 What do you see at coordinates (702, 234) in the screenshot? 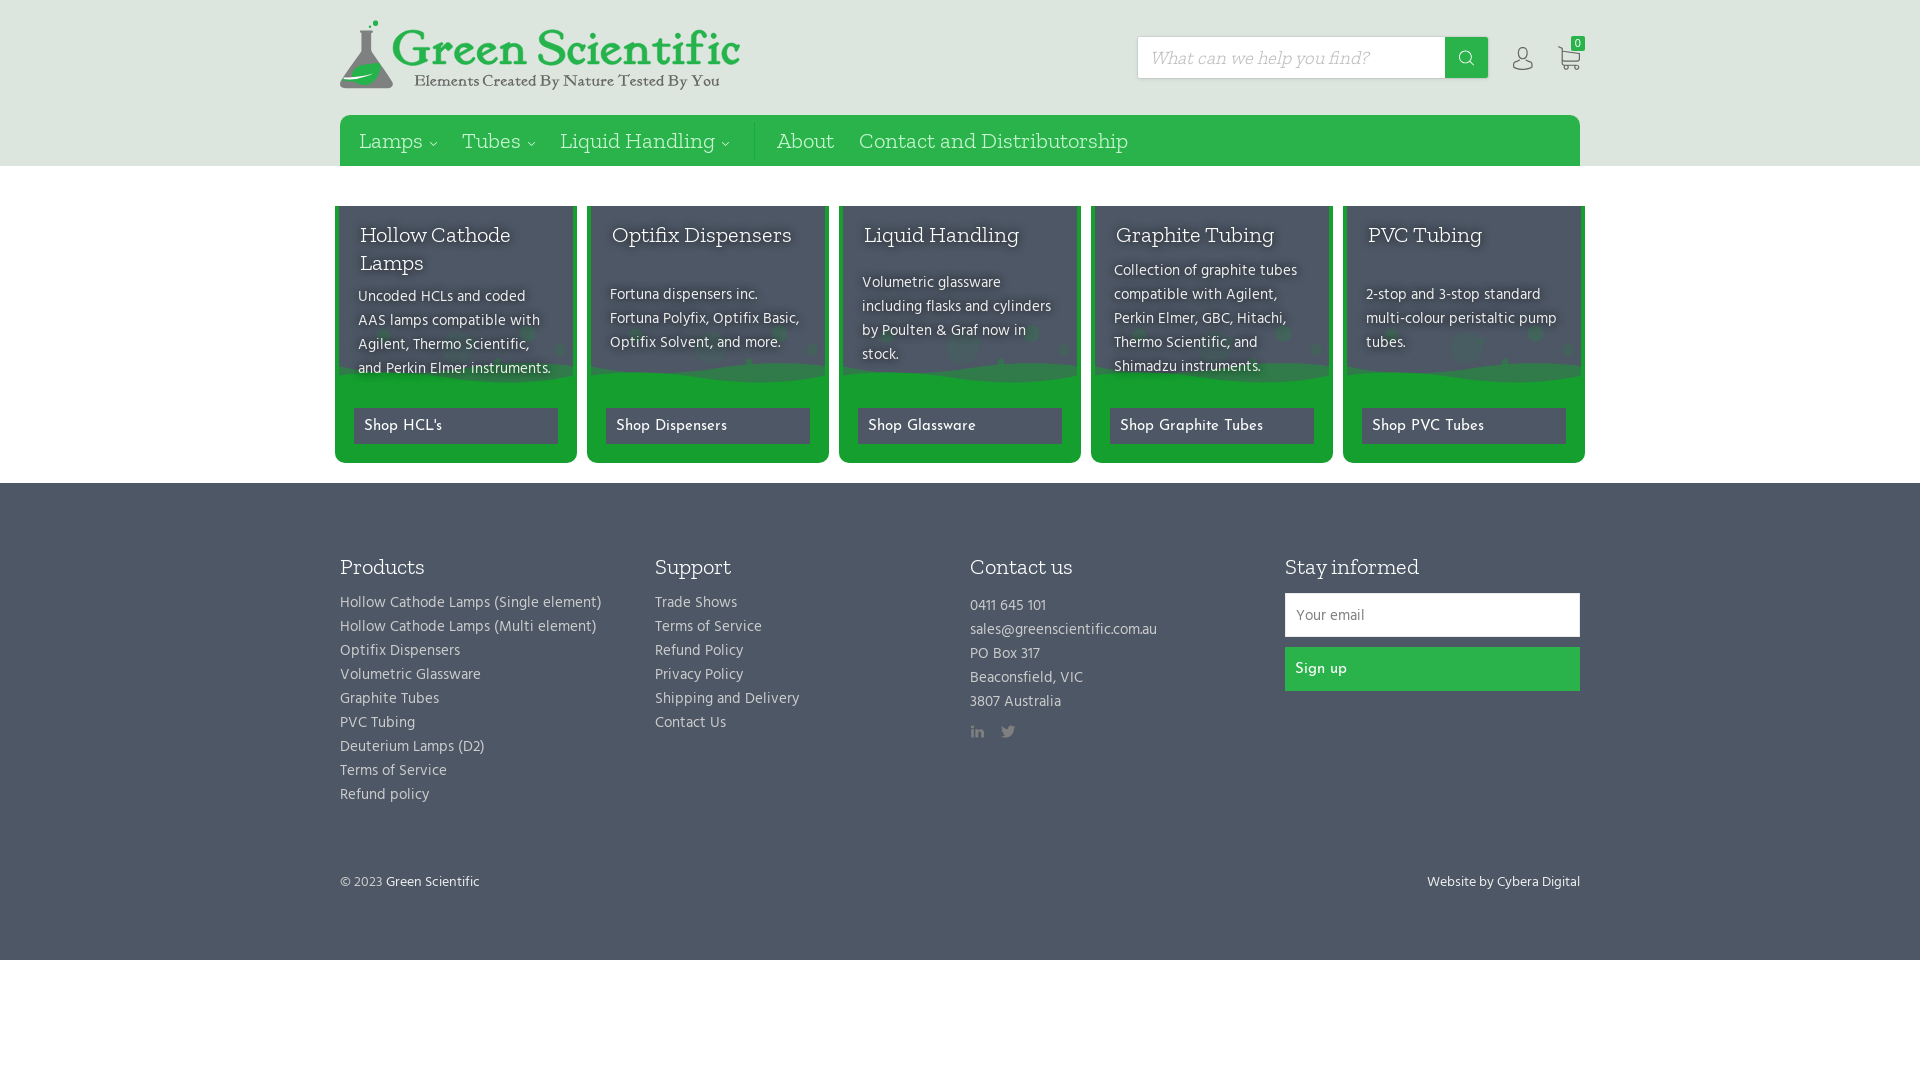
I see `Optifix Dispensers` at bounding box center [702, 234].